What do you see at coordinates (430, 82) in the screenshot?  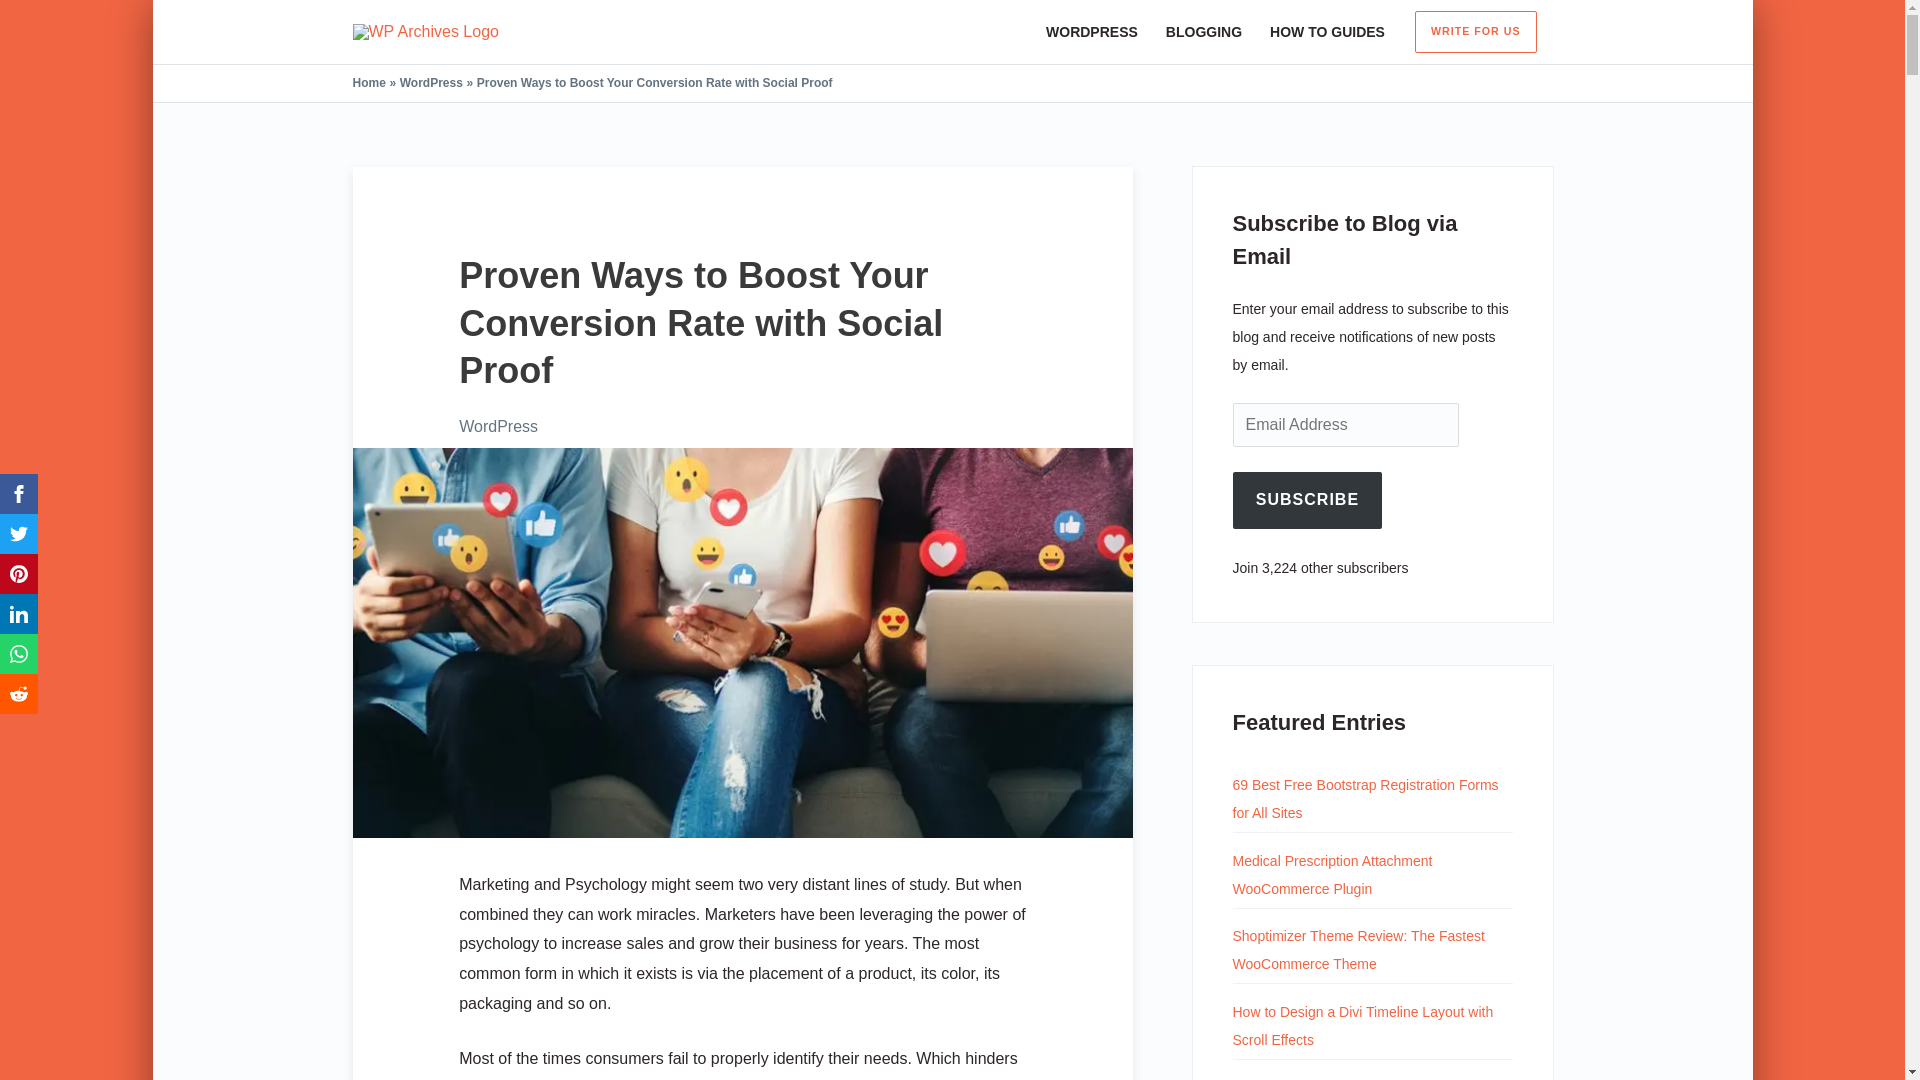 I see `WordPress` at bounding box center [430, 82].